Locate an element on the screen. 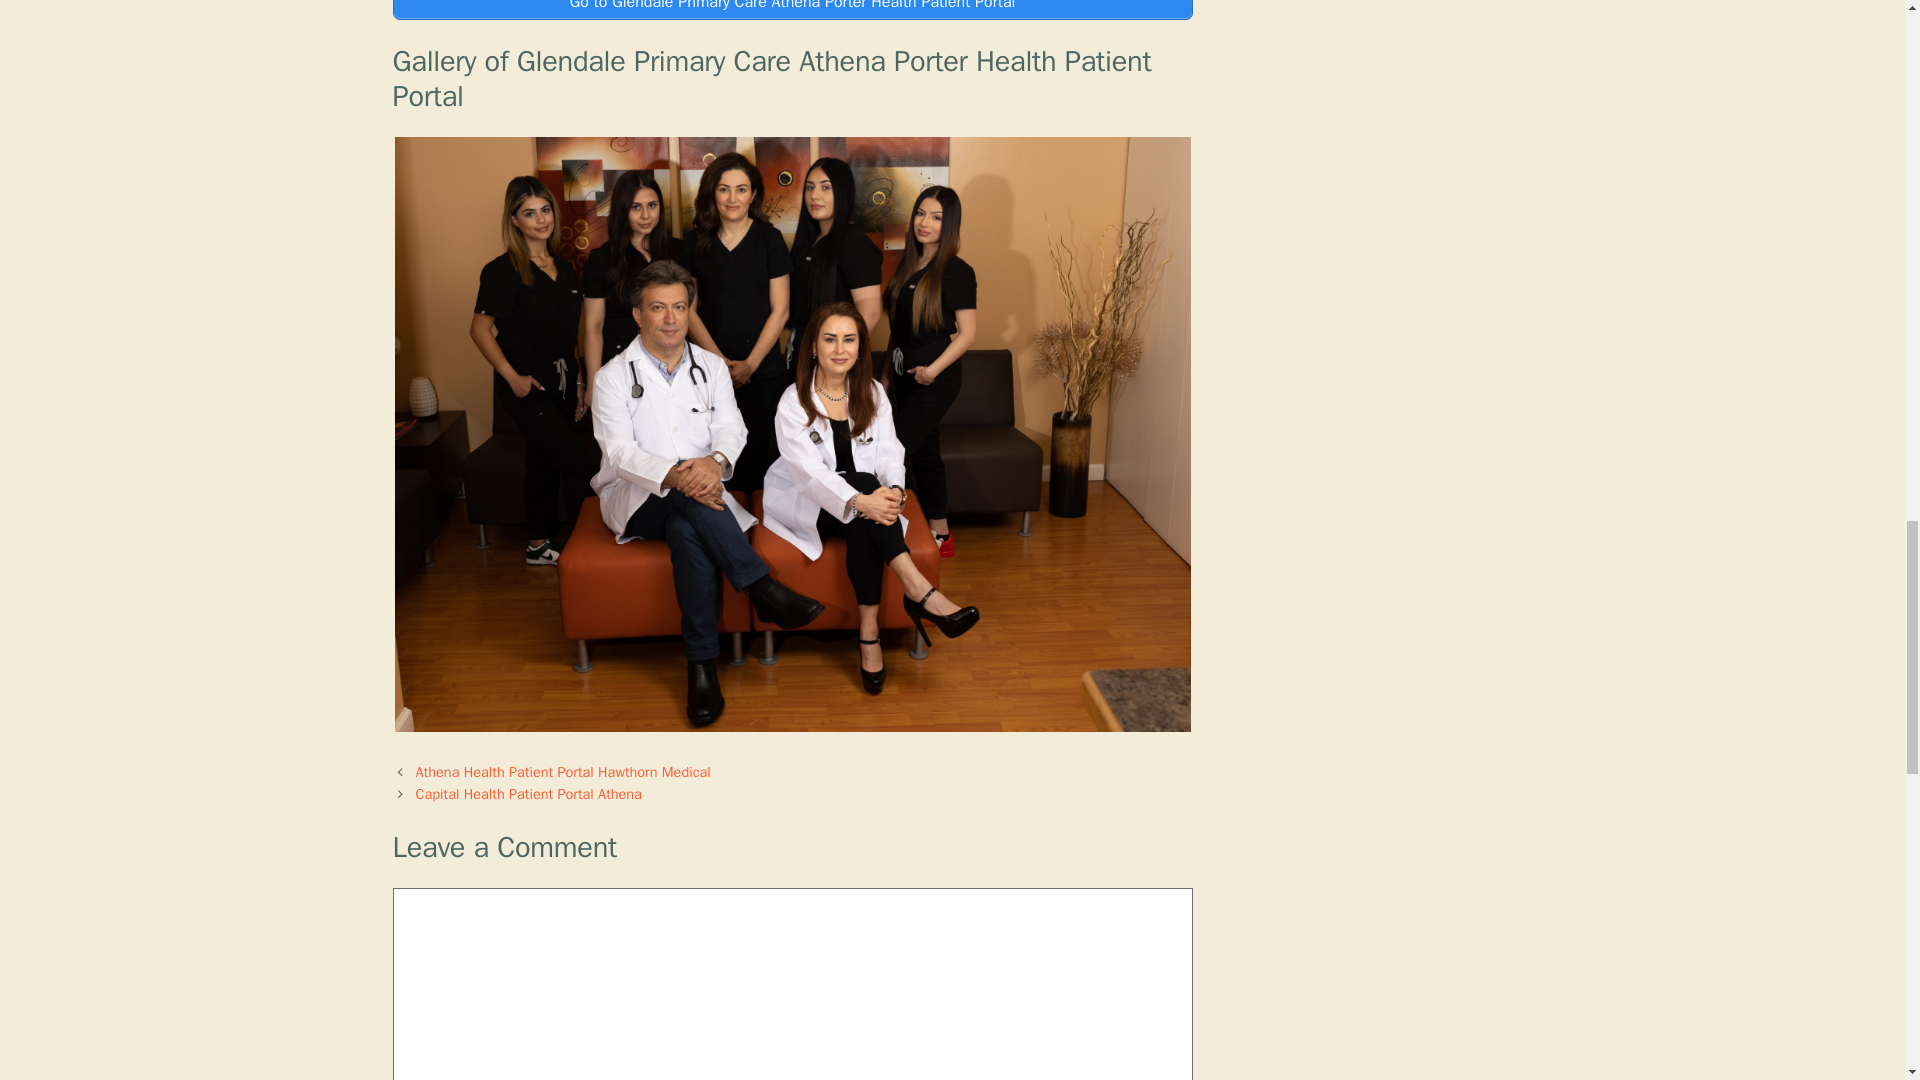 This screenshot has width=1920, height=1080. Athena Health Patient Portal Hawthorn Medical is located at coordinates (563, 771).